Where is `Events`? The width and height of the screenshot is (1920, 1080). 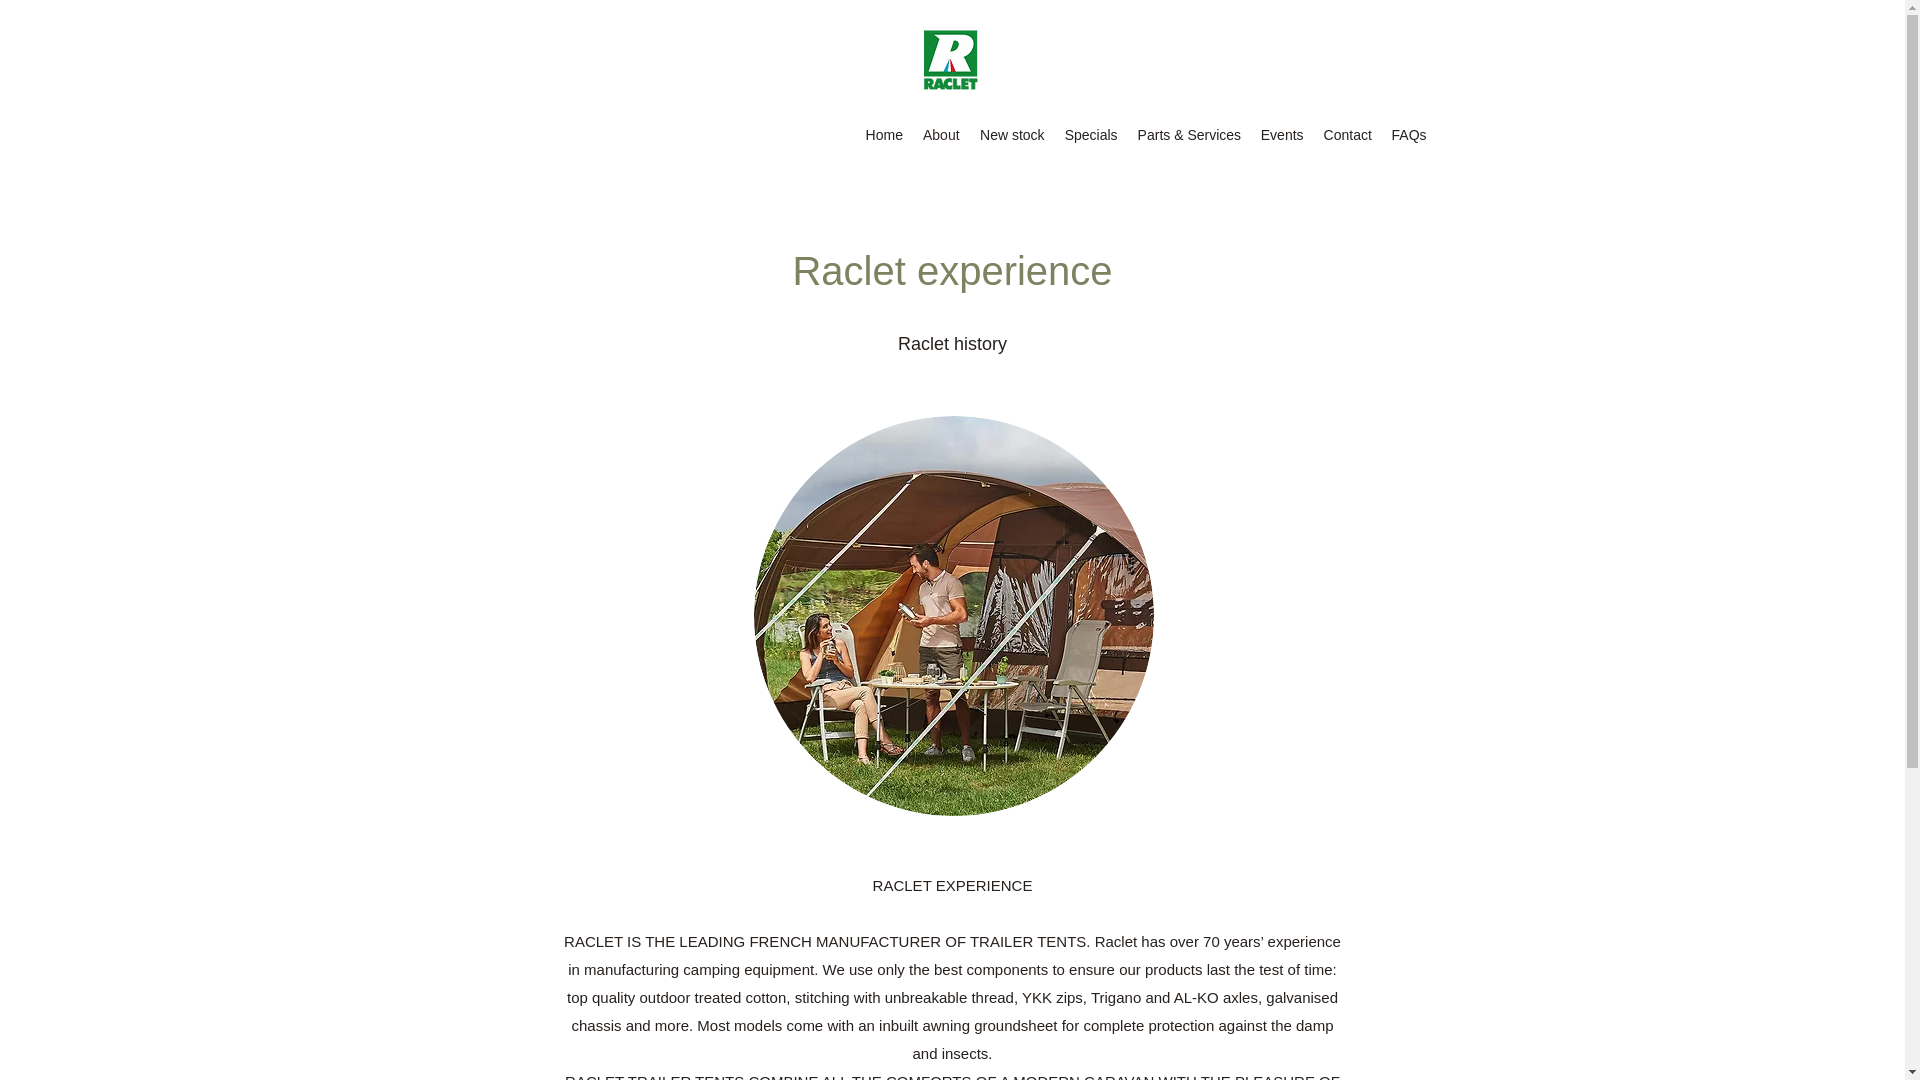
Events is located at coordinates (1282, 134).